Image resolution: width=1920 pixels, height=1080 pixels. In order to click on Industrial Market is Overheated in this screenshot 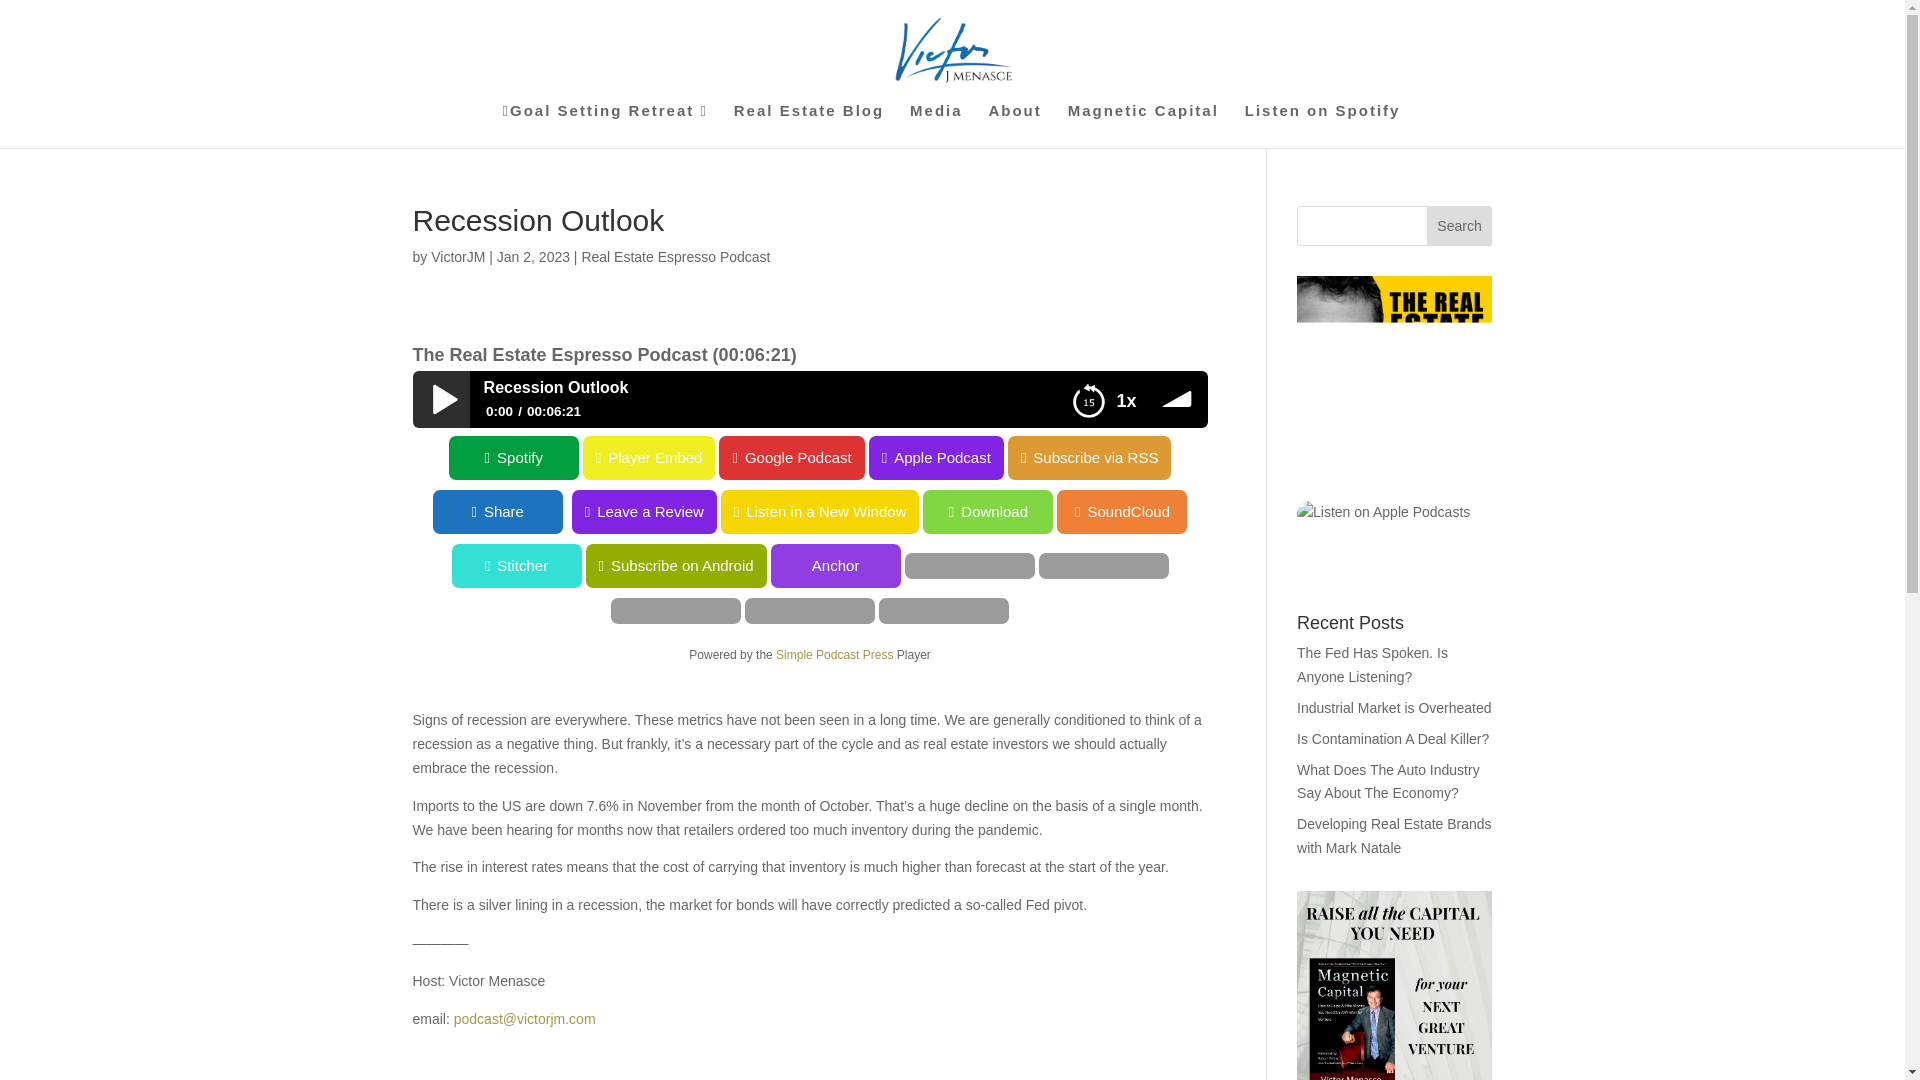, I will do `click(1394, 528)`.